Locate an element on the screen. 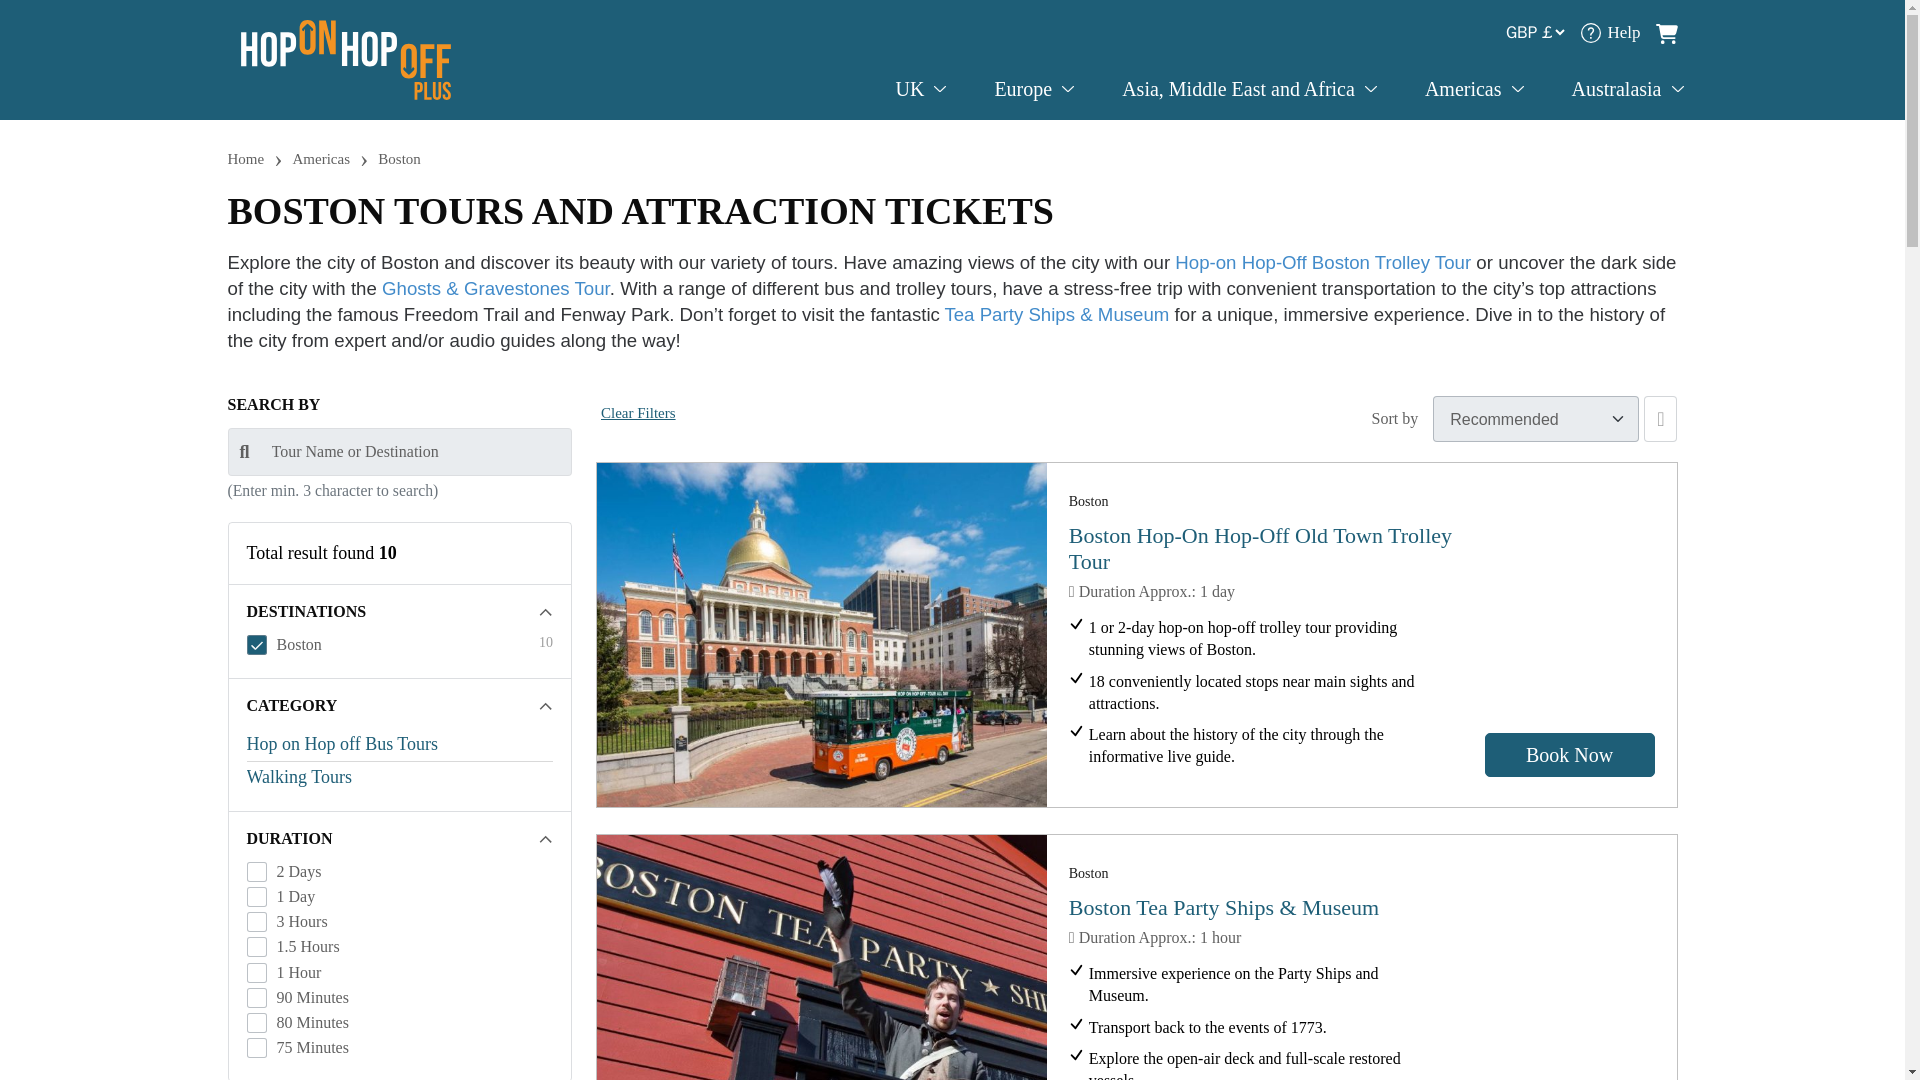 The width and height of the screenshot is (1920, 1080). Hop On Hop Off Plus is located at coordinates (346, 58).